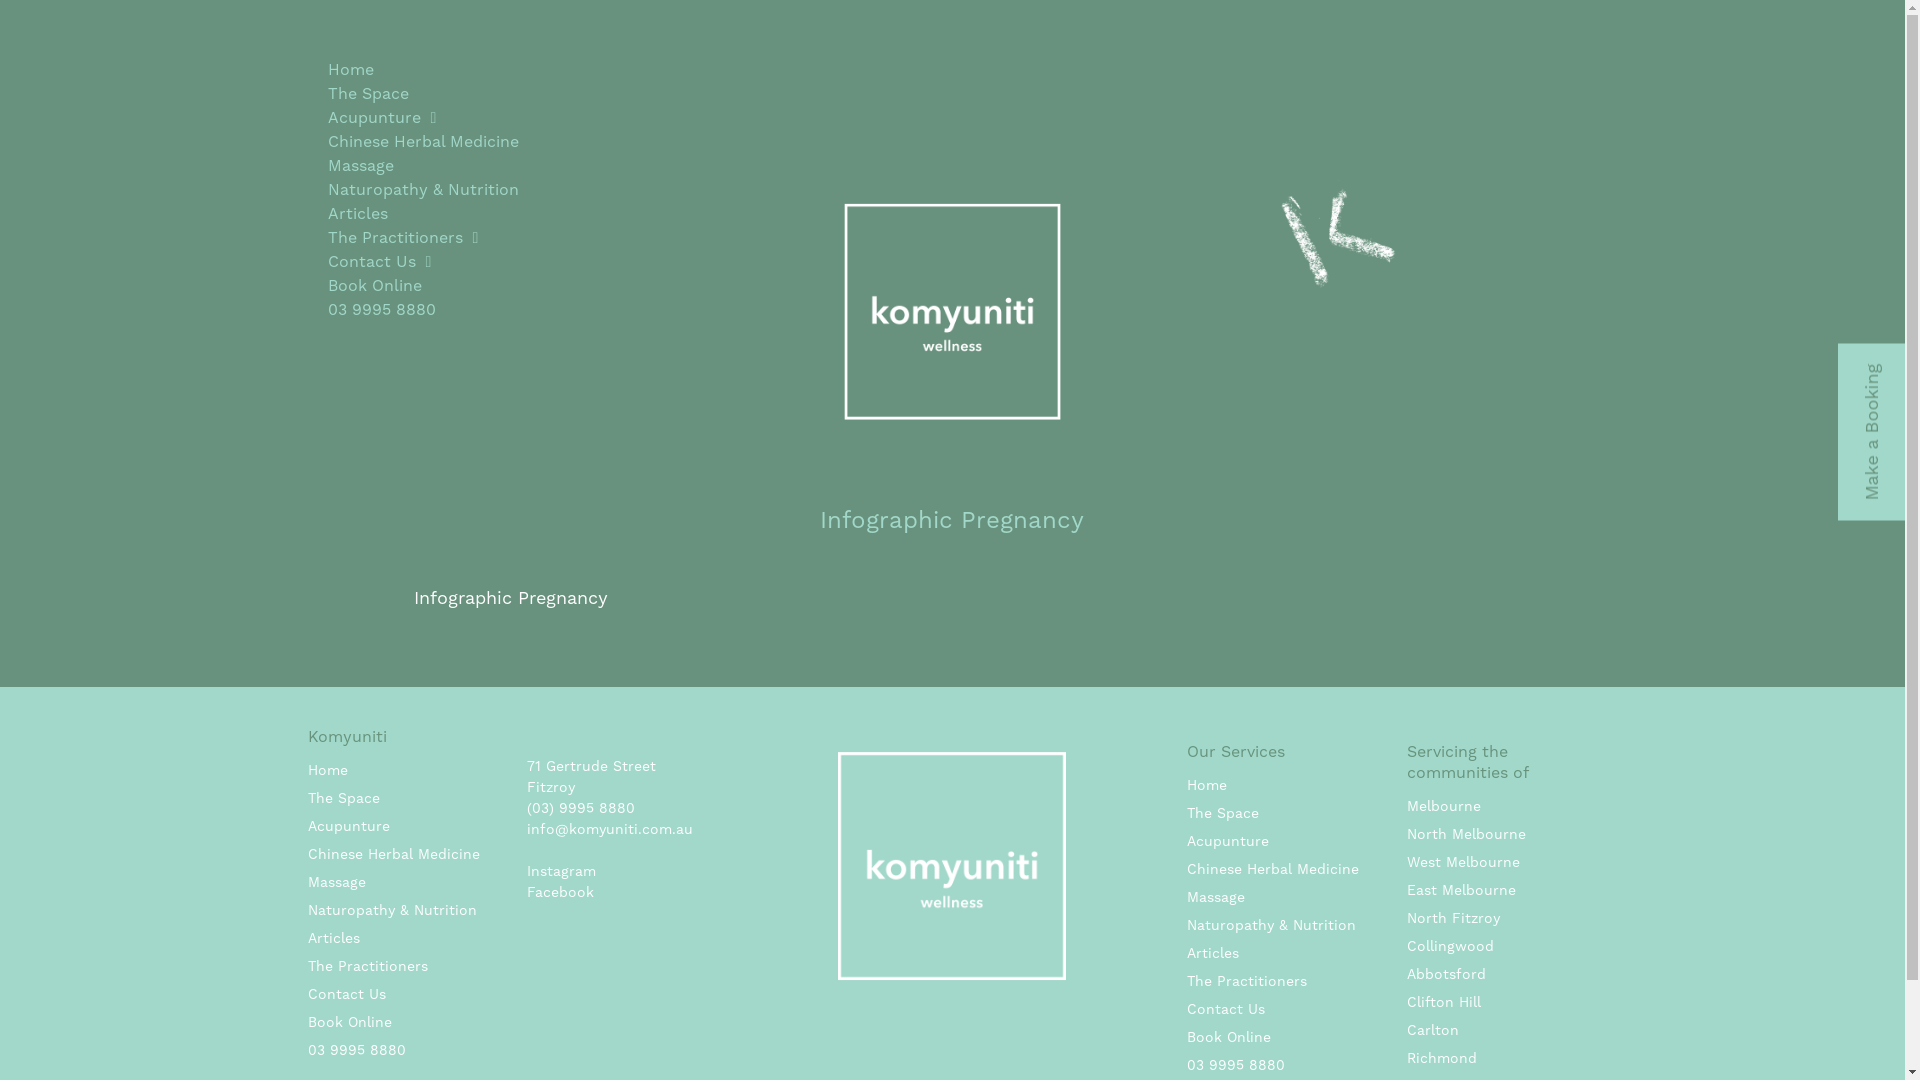 The width and height of the screenshot is (1920, 1080). I want to click on The Space, so click(344, 798).